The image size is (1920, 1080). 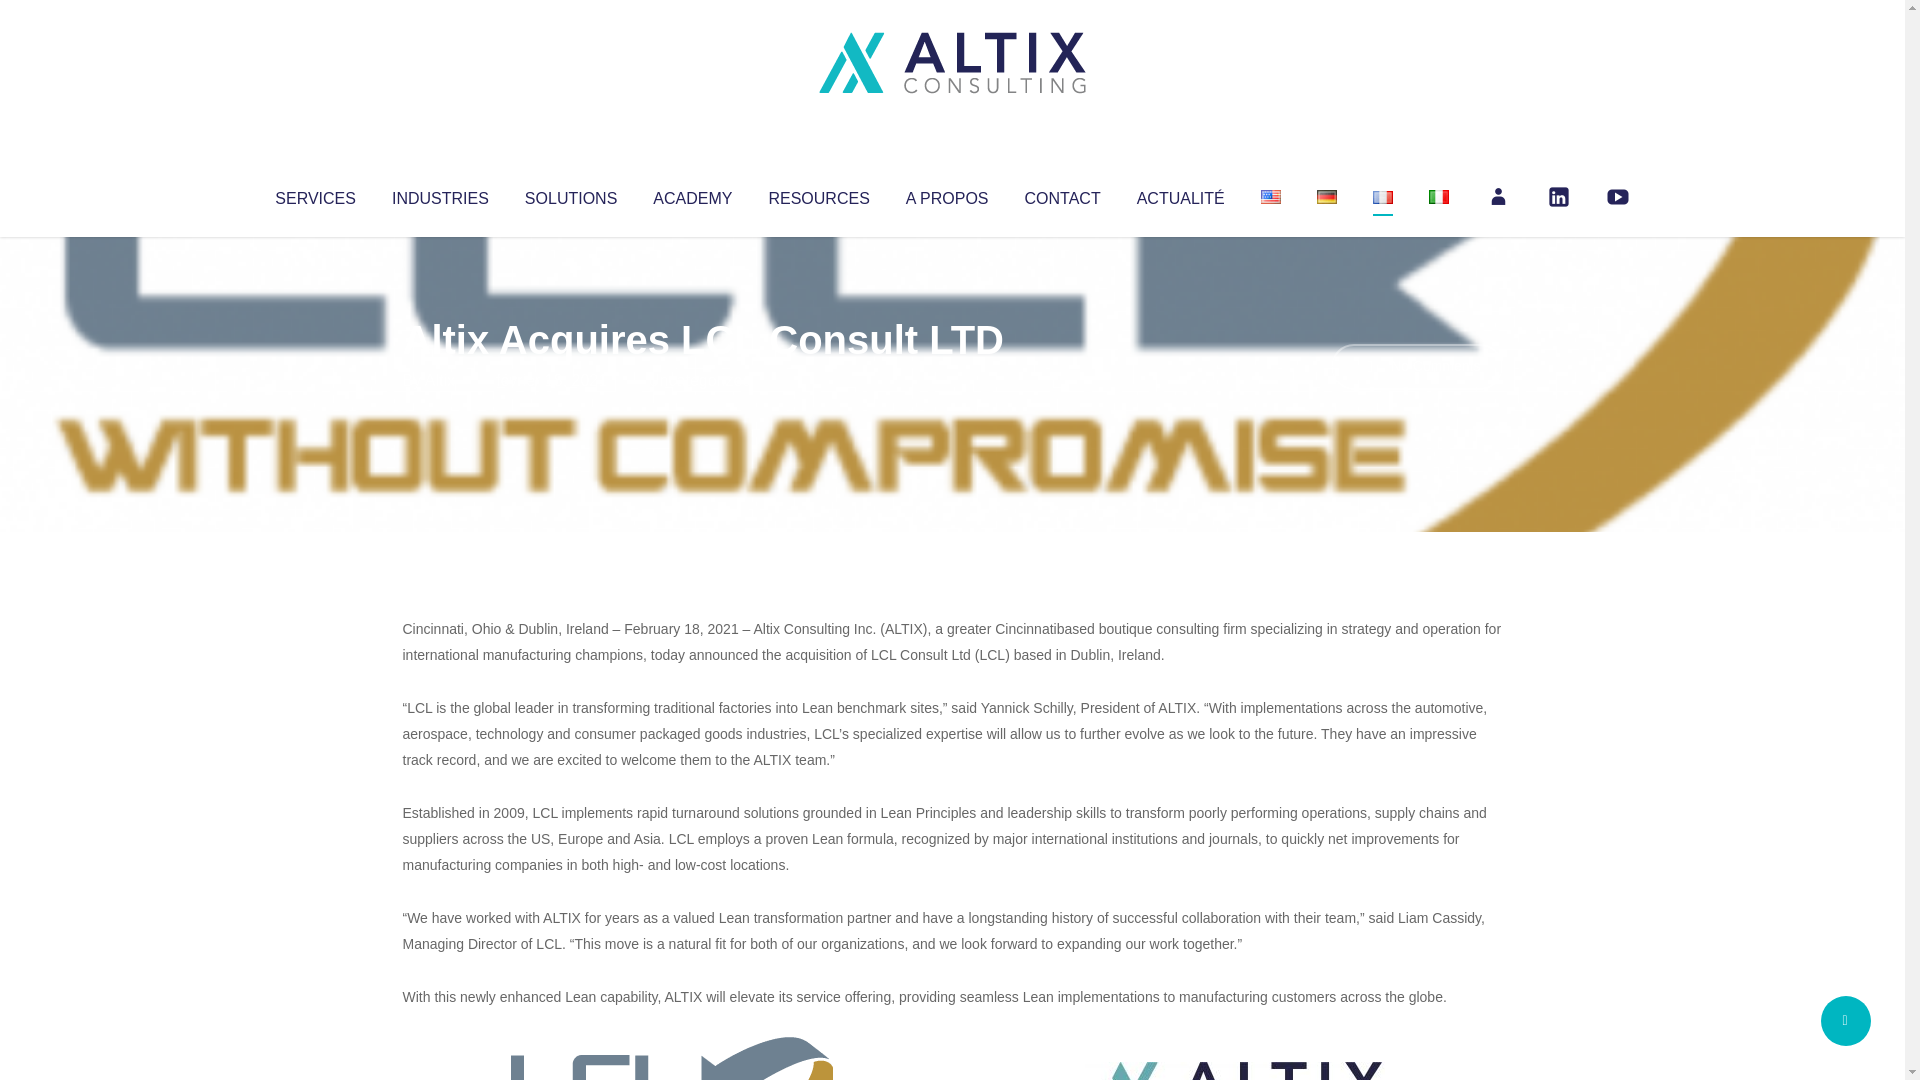 What do you see at coordinates (440, 194) in the screenshot?
I see `INDUSTRIES` at bounding box center [440, 194].